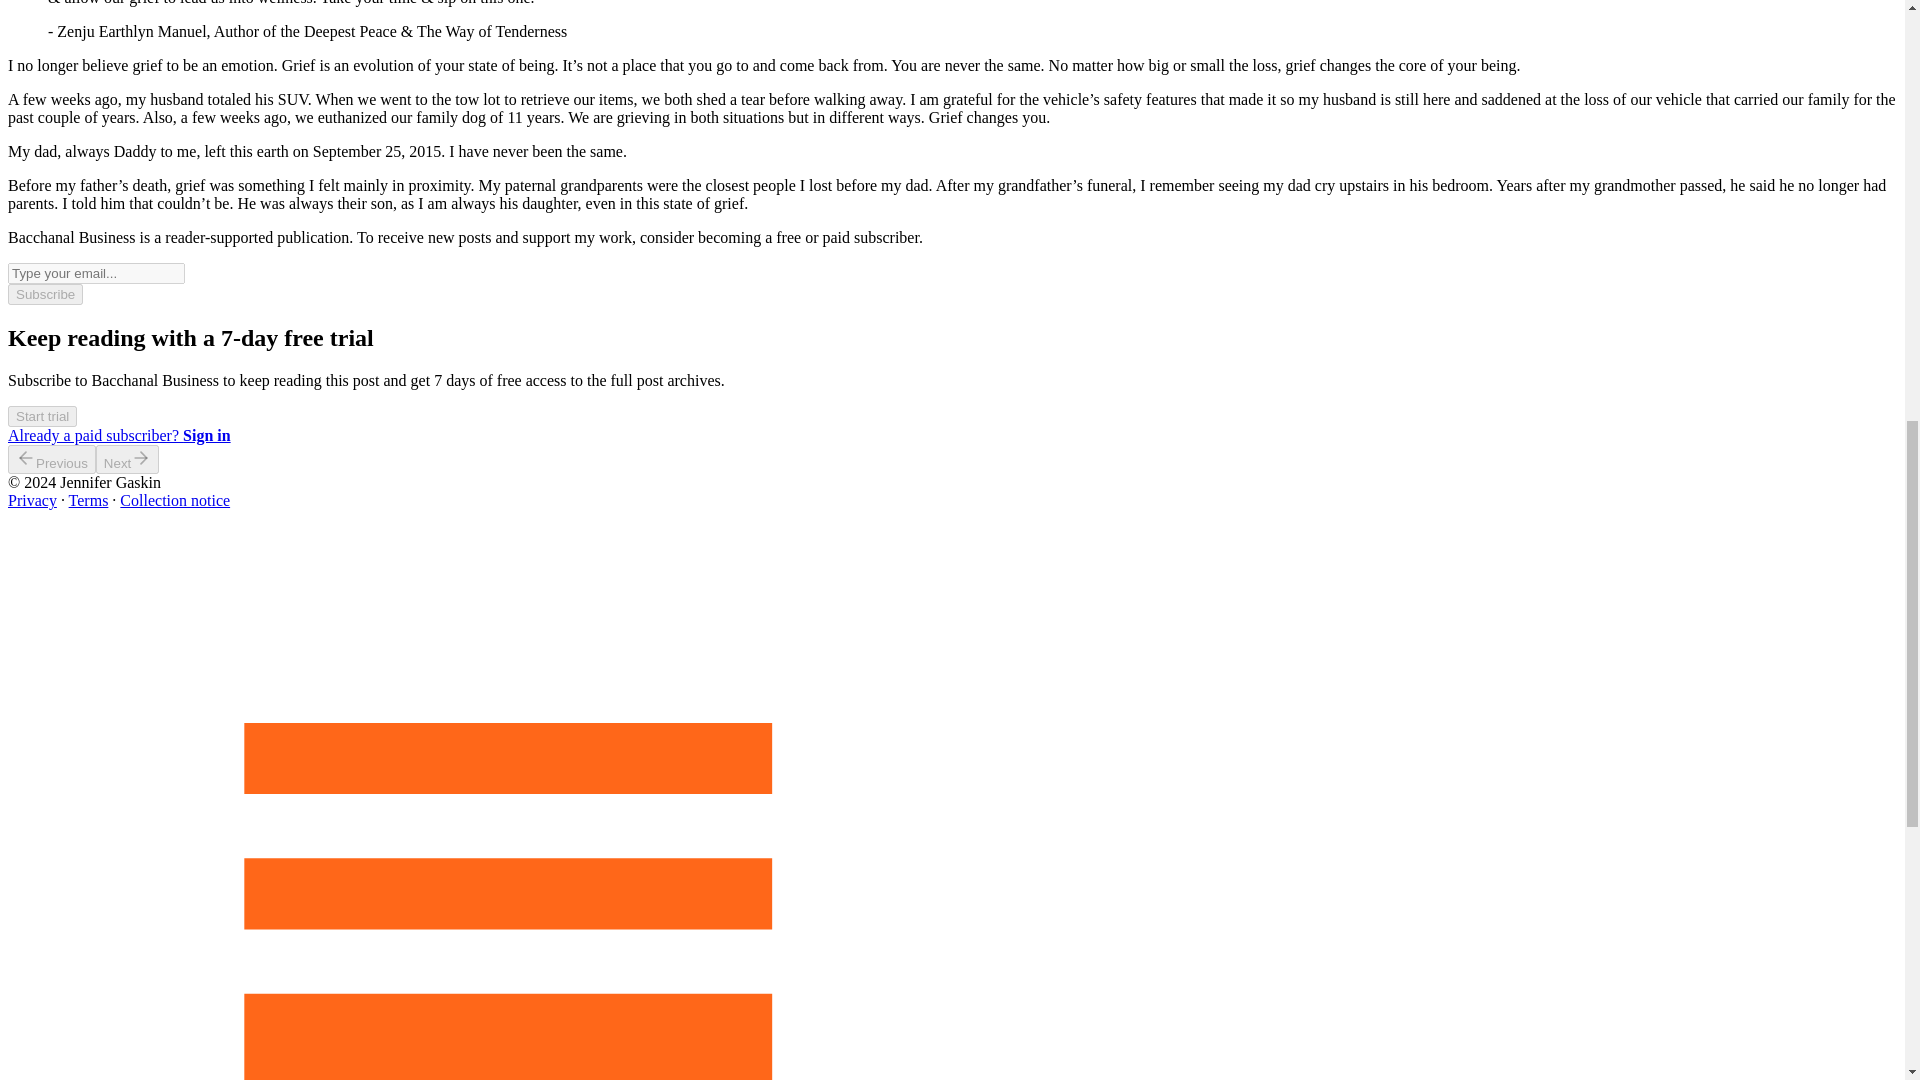 Image resolution: width=1920 pixels, height=1080 pixels. I want to click on Next, so click(128, 459).